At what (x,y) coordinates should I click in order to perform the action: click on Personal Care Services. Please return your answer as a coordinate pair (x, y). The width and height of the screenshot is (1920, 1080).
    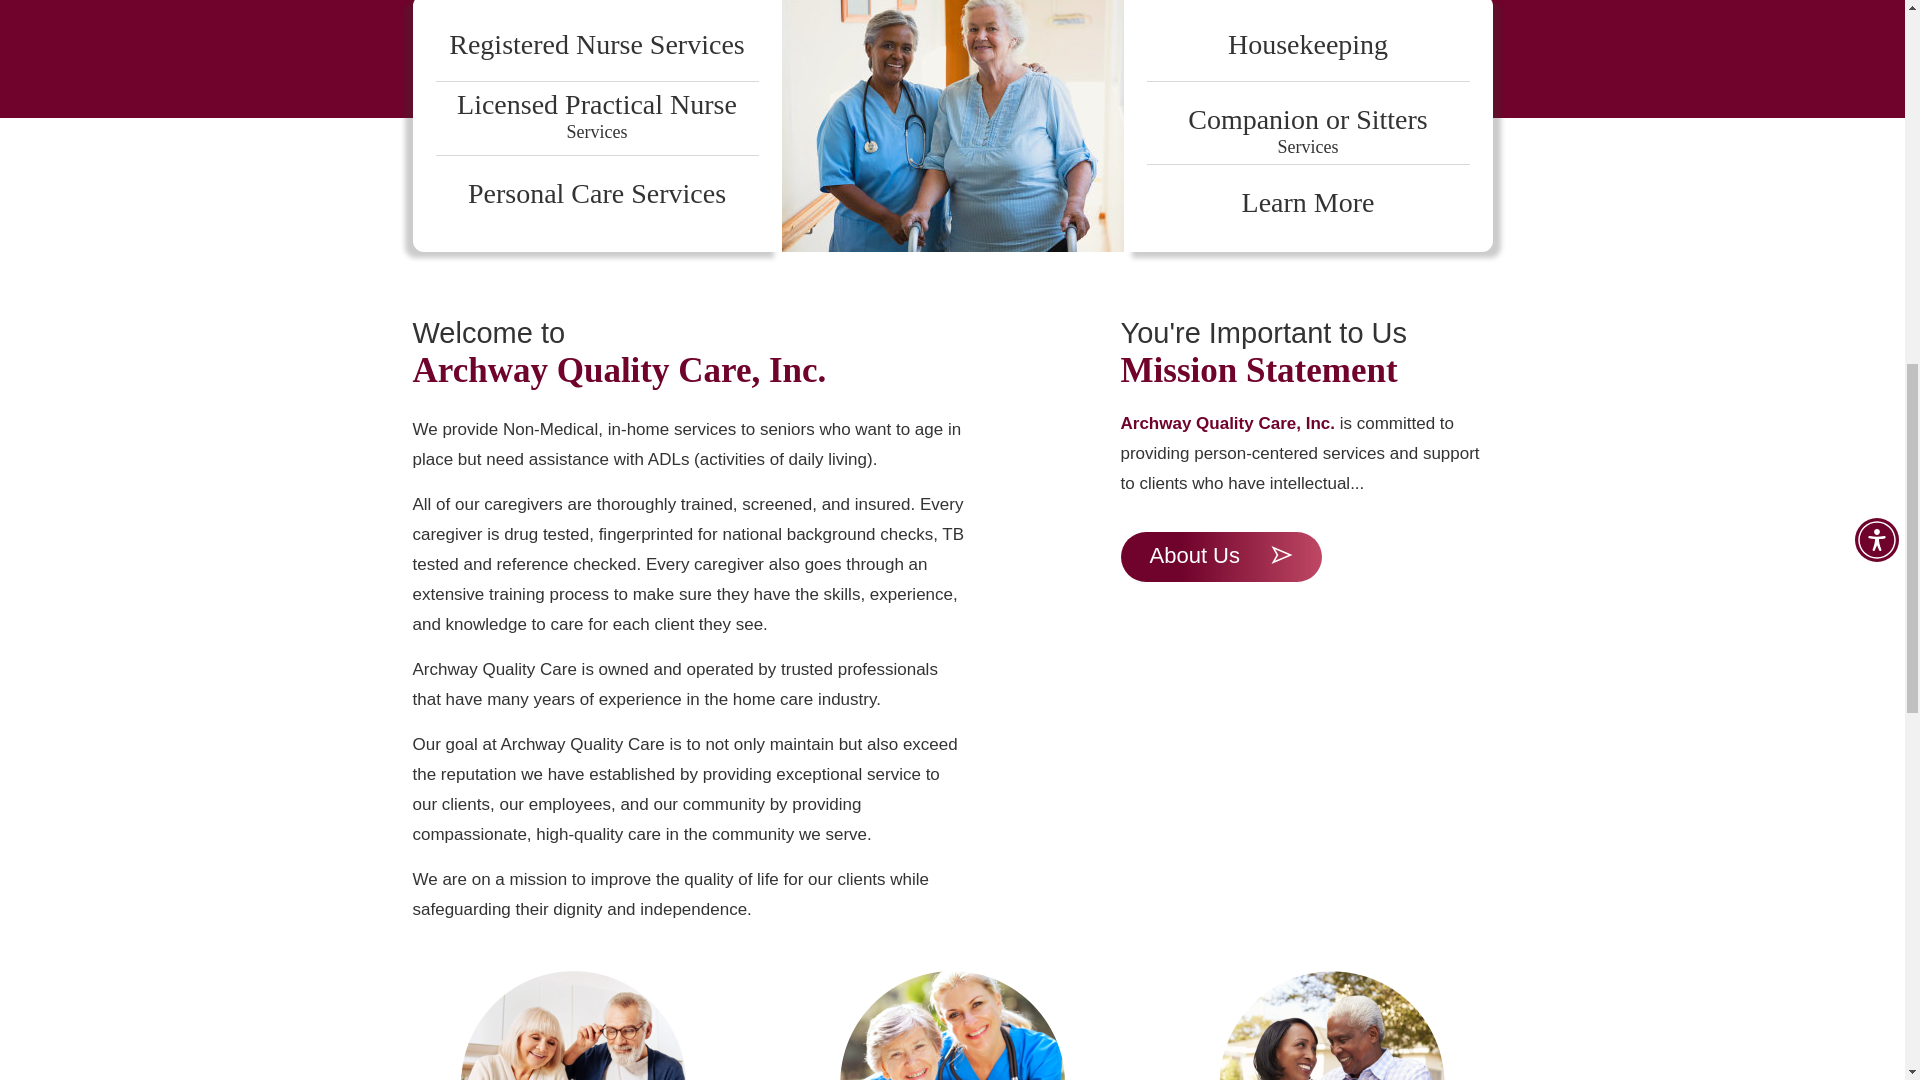
    Looking at the image, I should click on (1308, 202).